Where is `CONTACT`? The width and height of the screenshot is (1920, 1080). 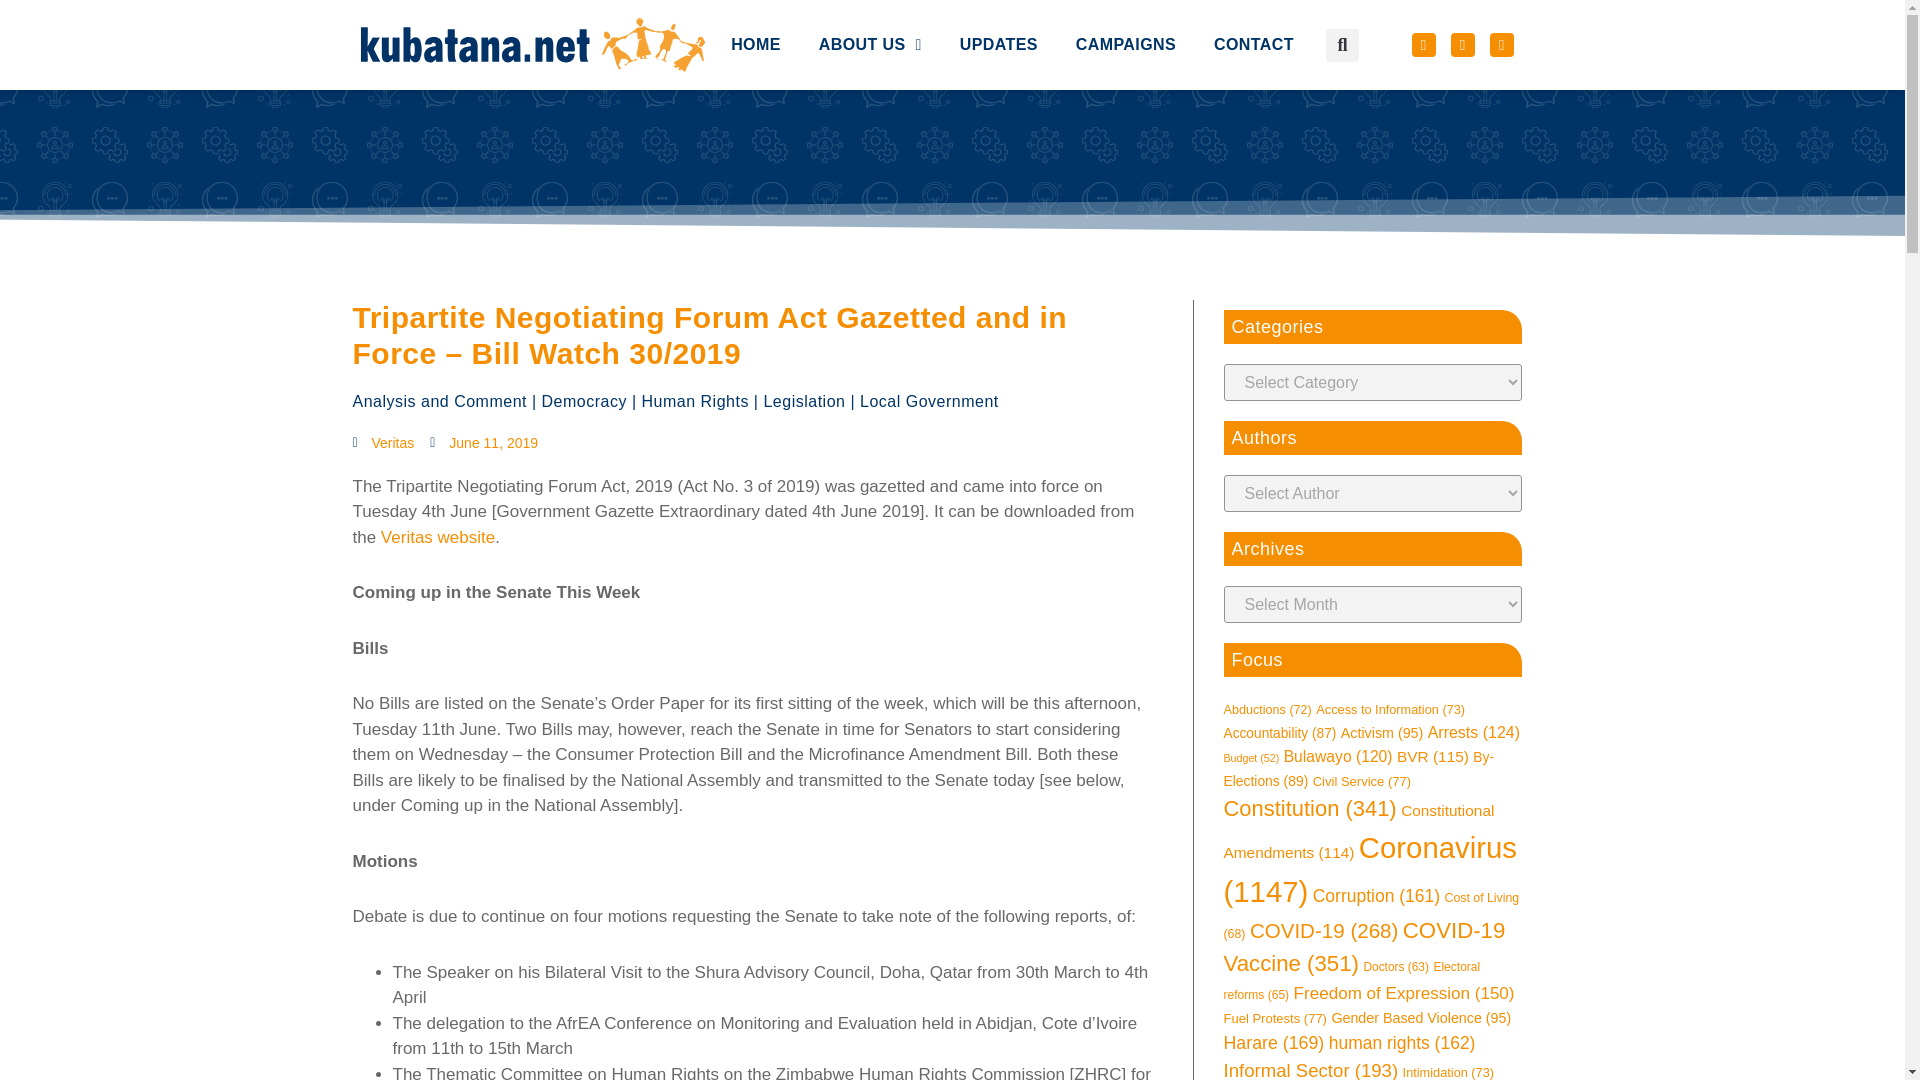 CONTACT is located at coordinates (1254, 15).